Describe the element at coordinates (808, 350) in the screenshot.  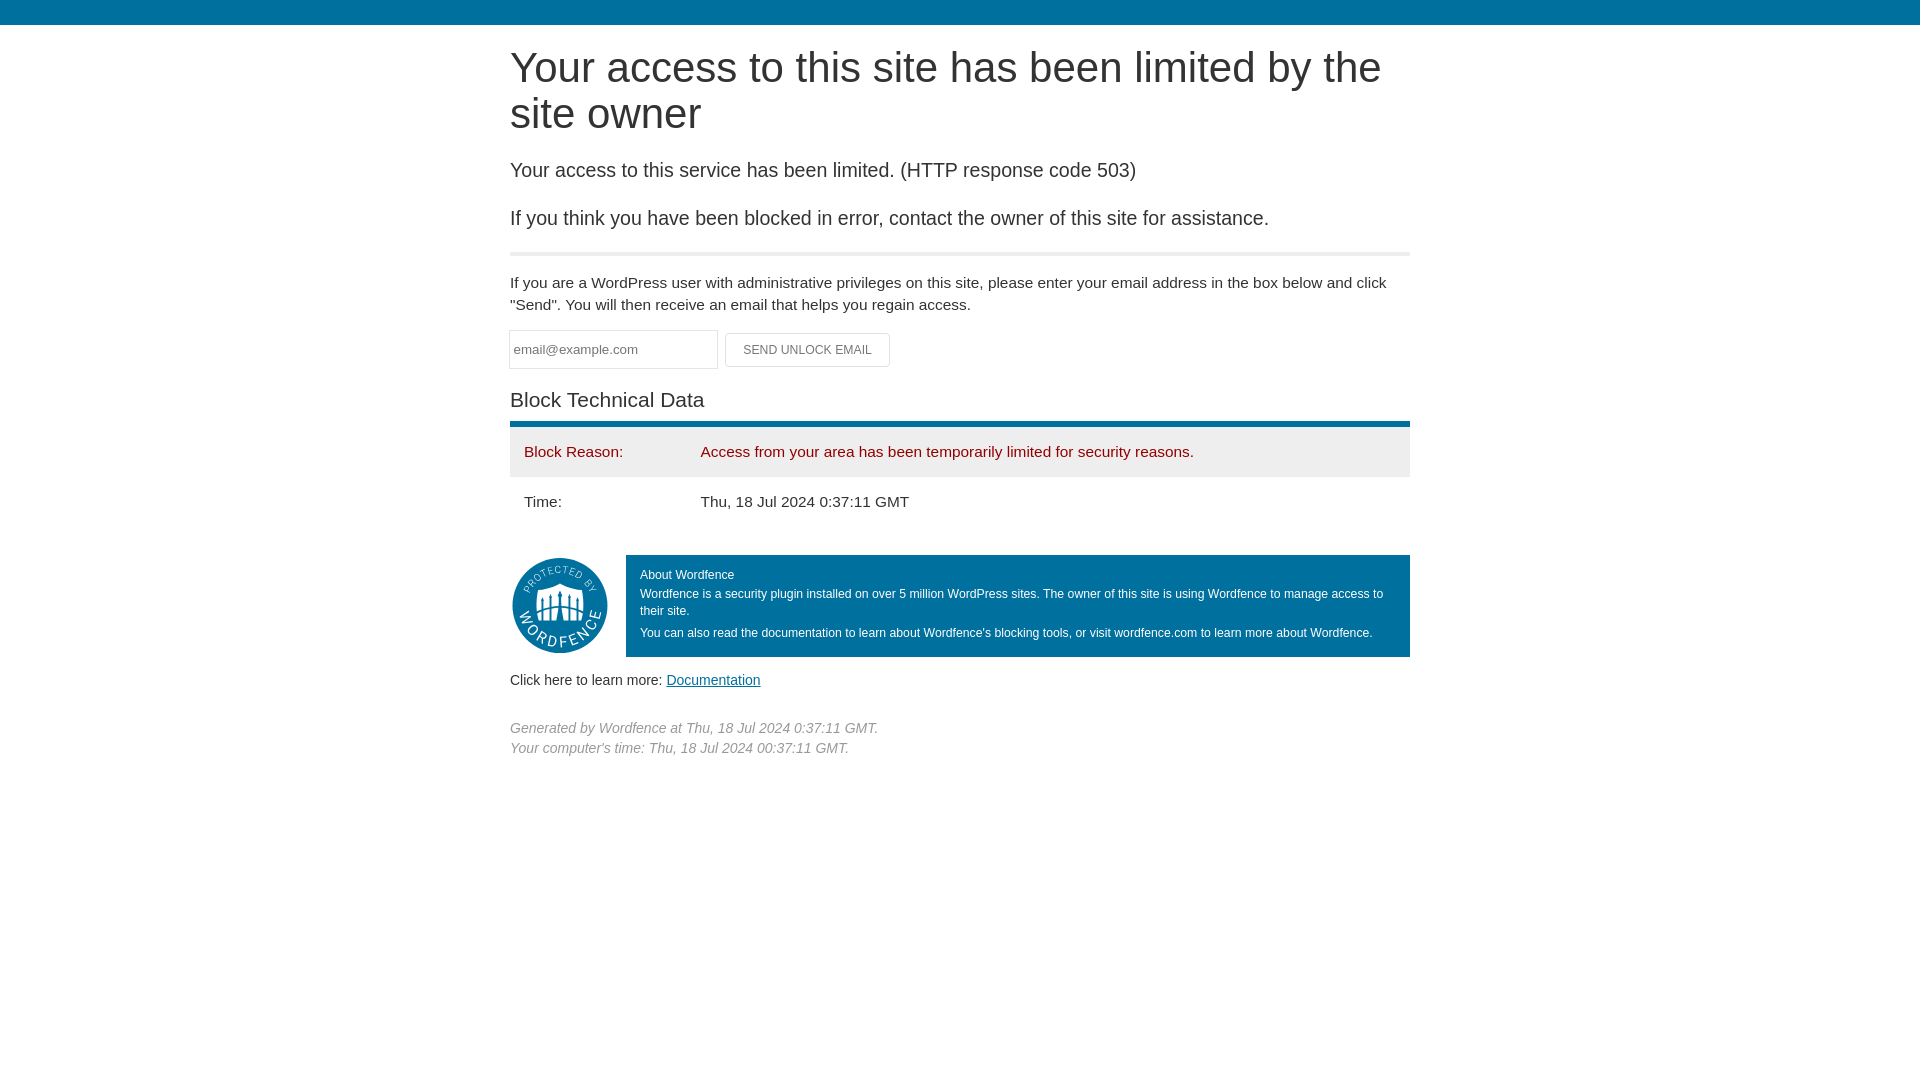
I see `Send Unlock Email` at that location.